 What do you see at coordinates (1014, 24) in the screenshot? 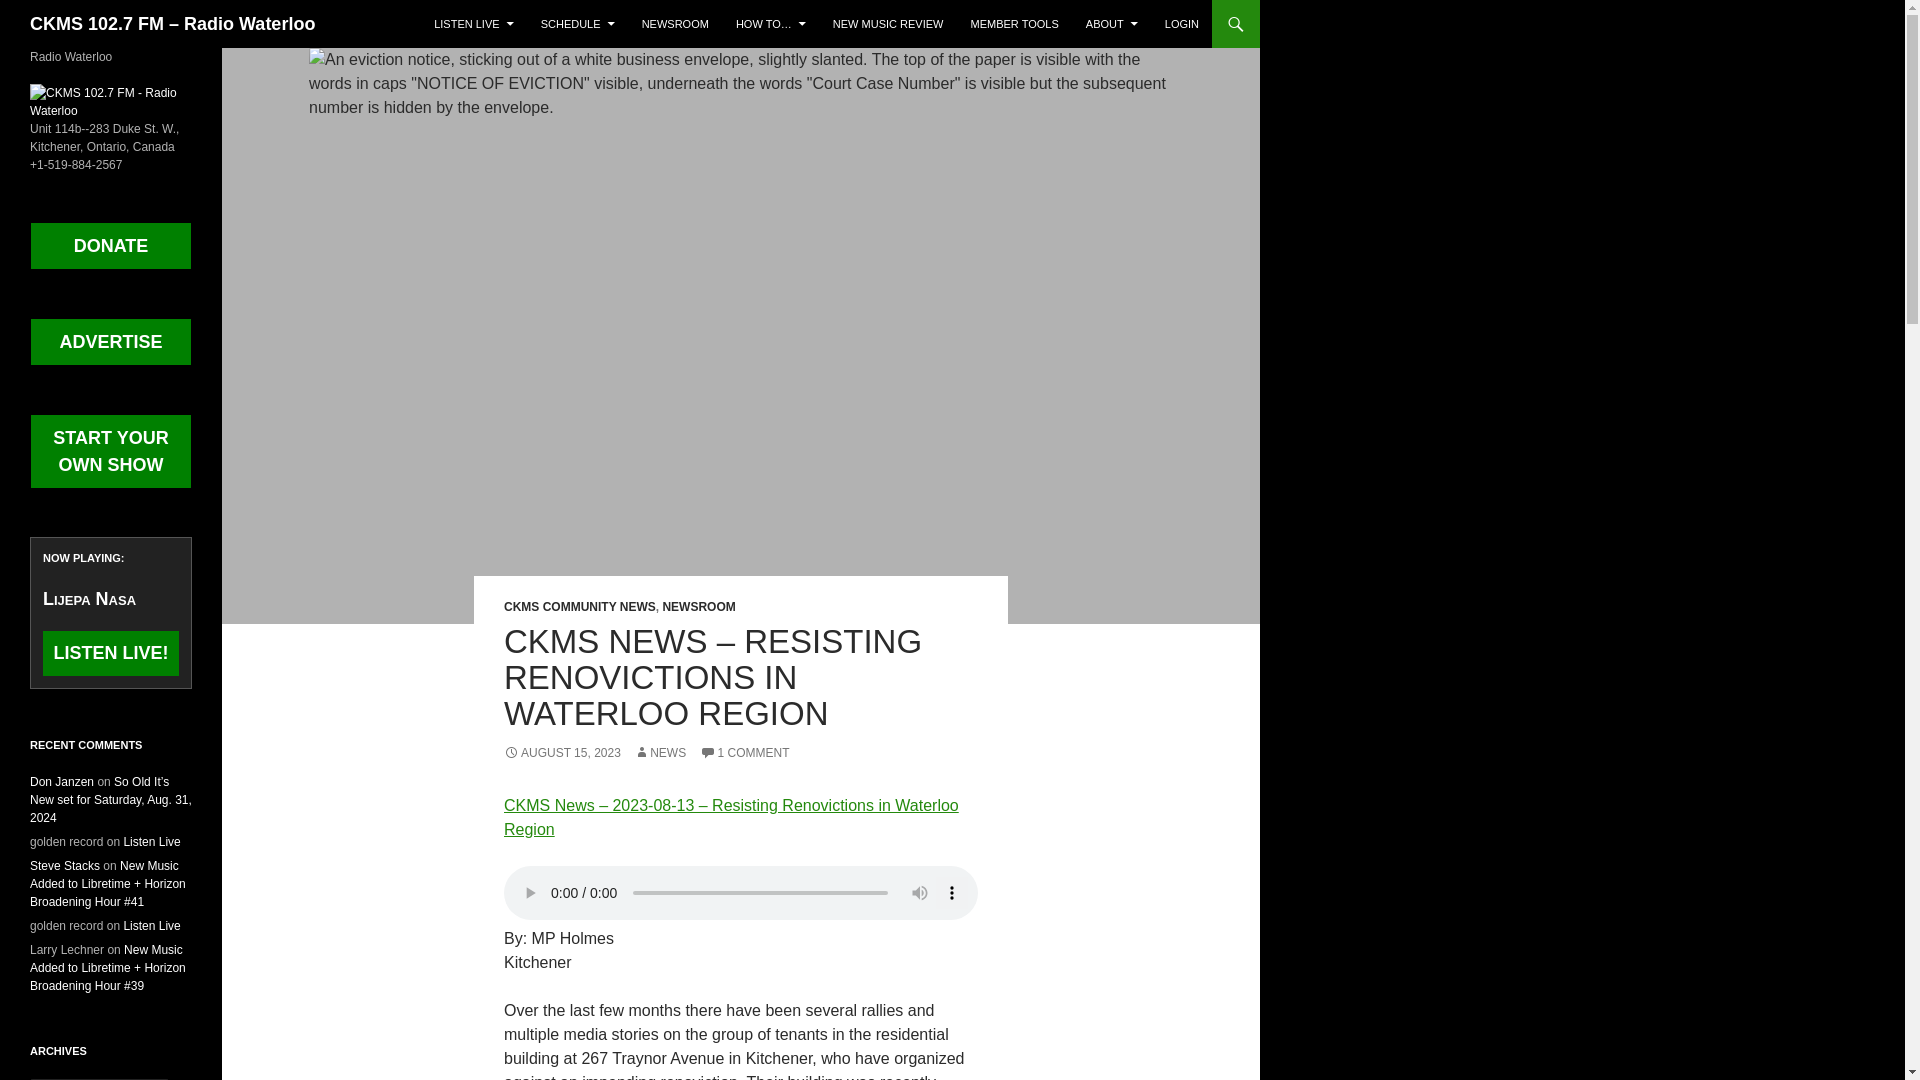
I see `MEMBER TOOLS` at bounding box center [1014, 24].